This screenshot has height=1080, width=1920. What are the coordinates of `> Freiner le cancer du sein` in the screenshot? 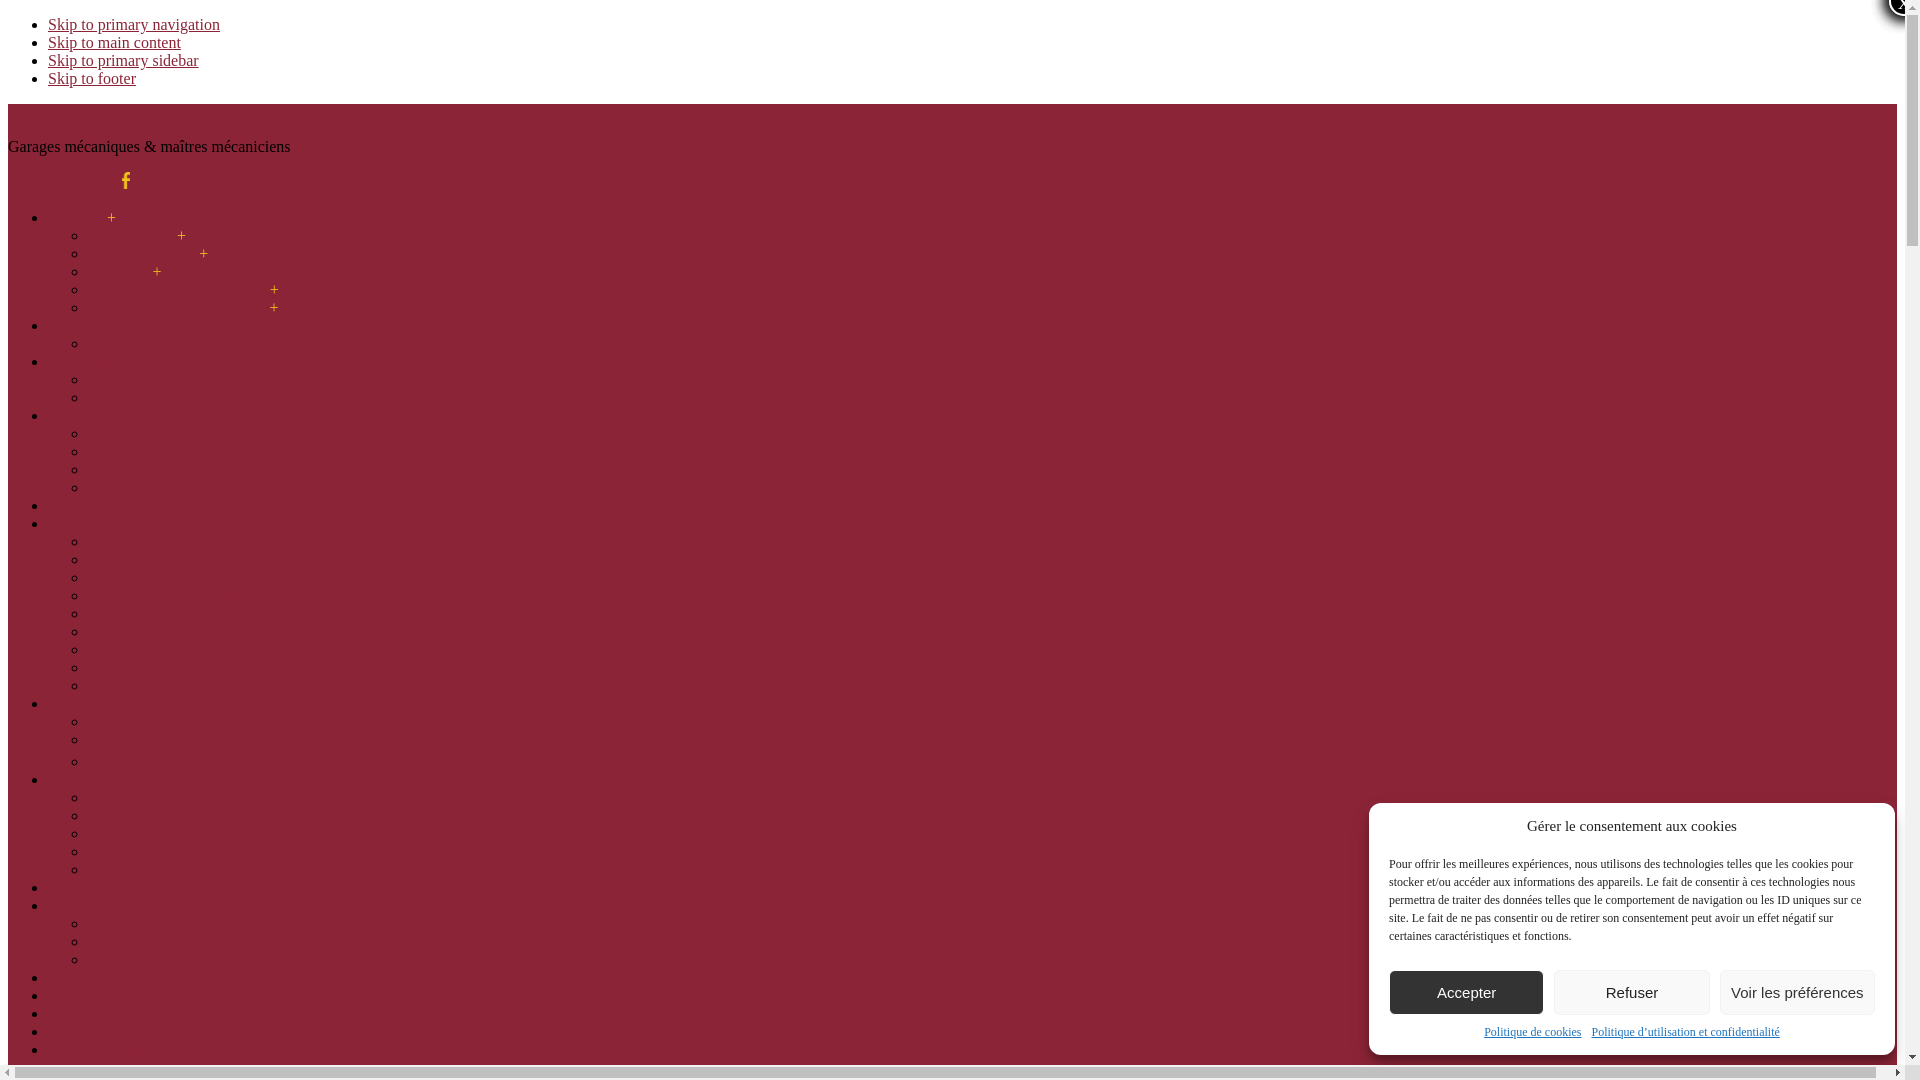 It's located at (173, 398).